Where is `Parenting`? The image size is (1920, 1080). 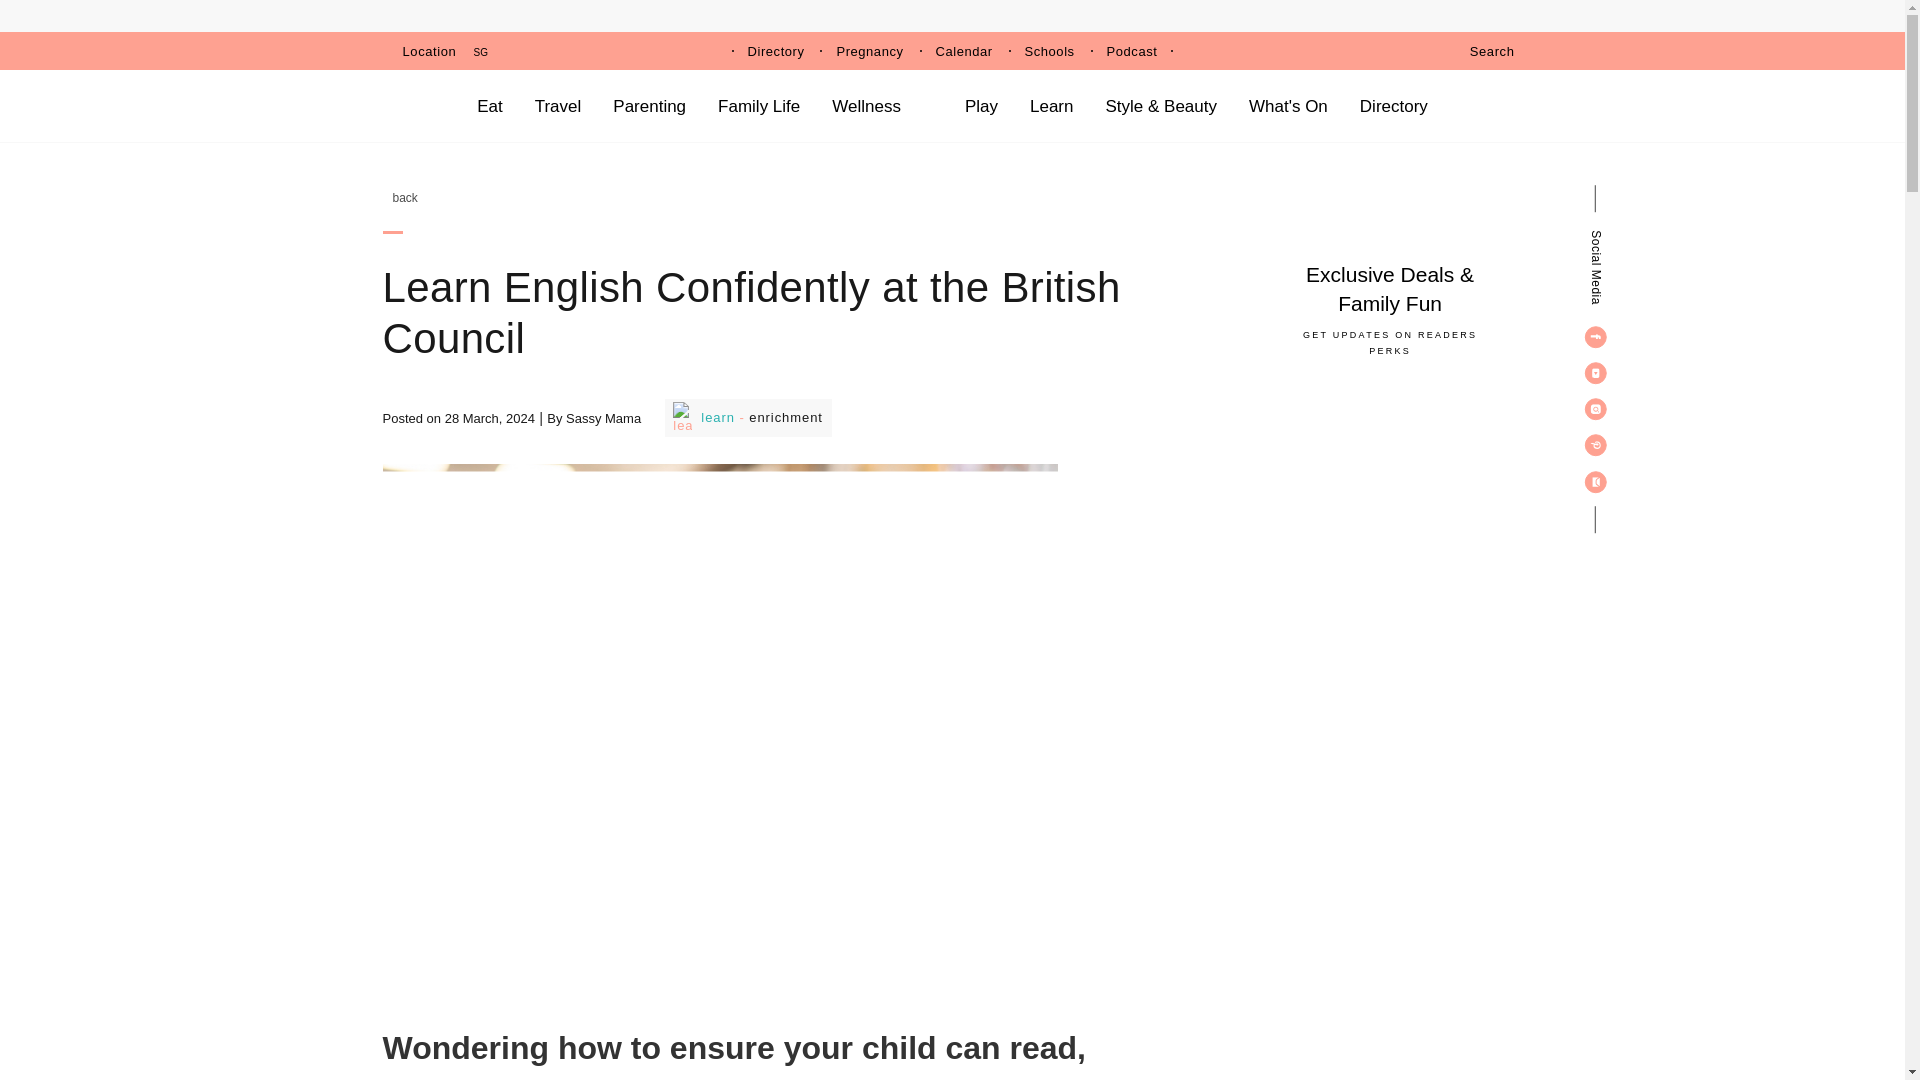 Parenting is located at coordinates (648, 106).